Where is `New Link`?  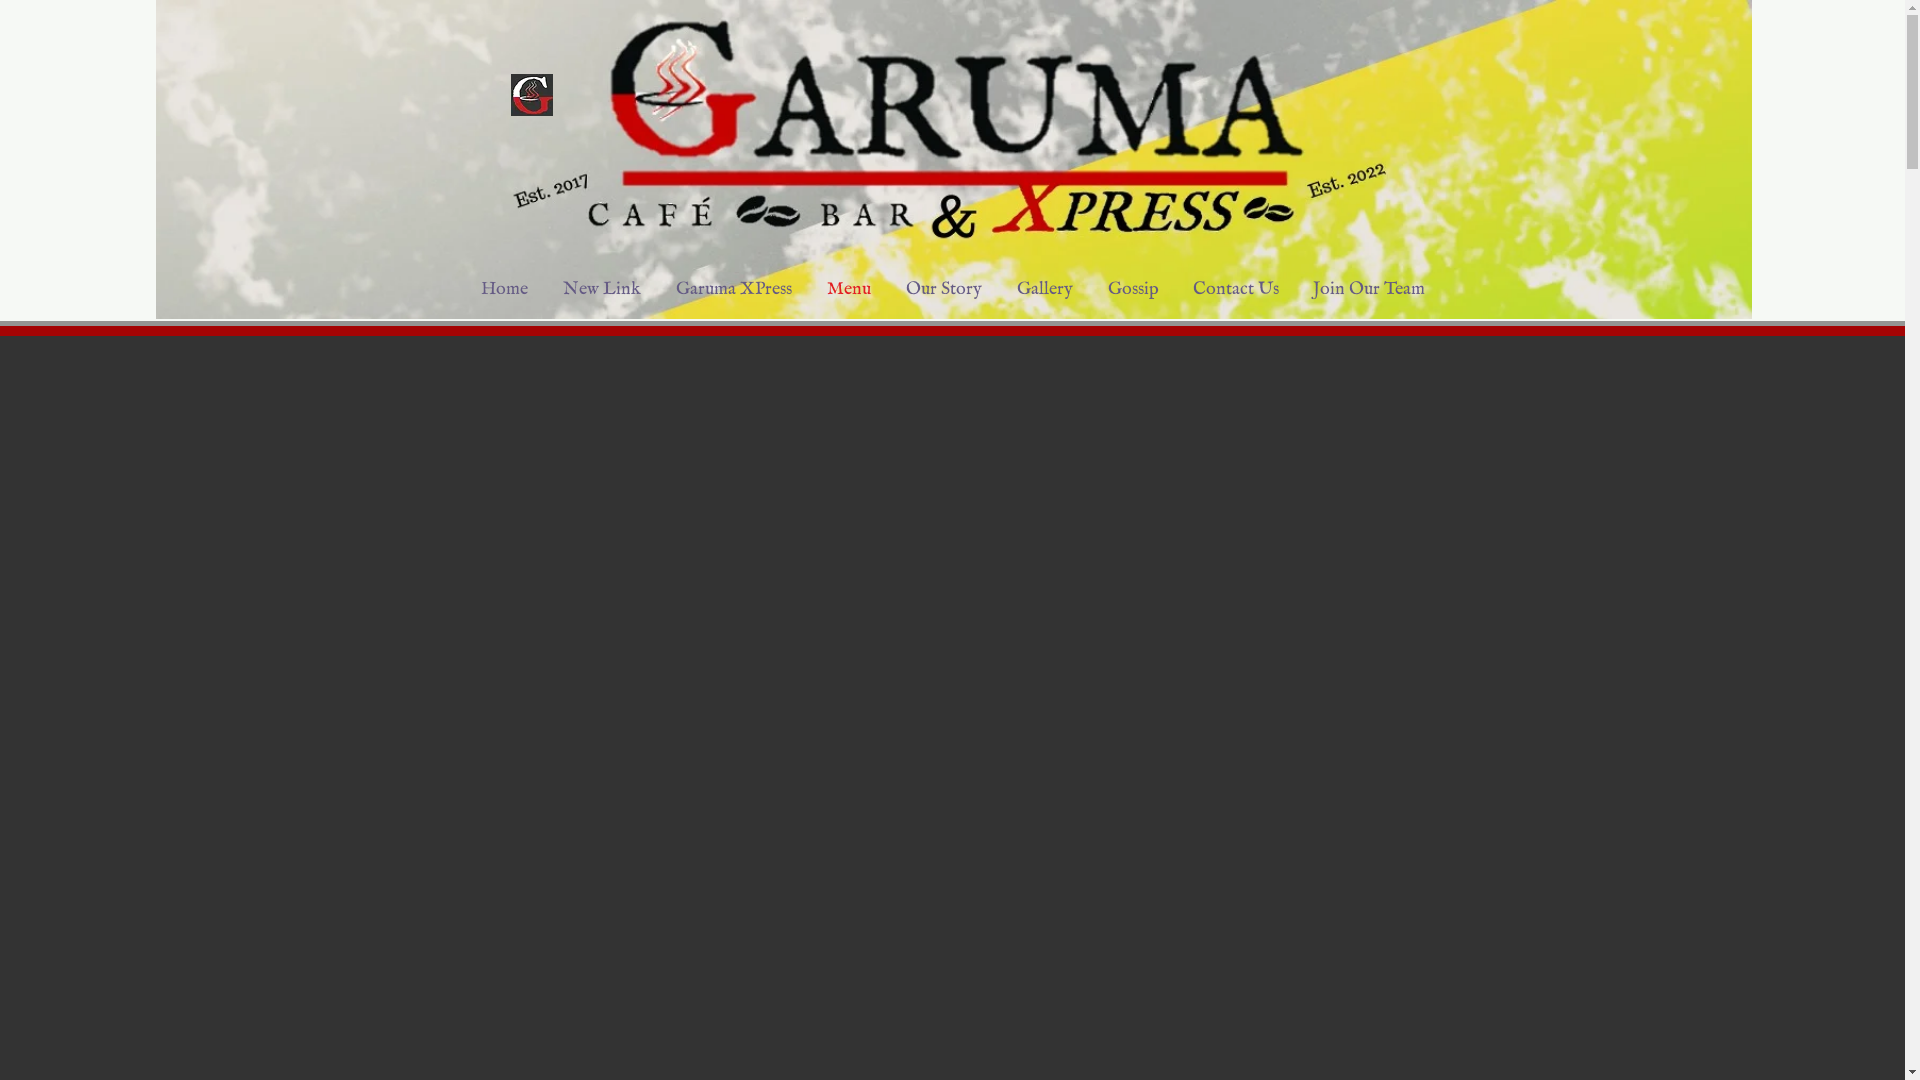
New Link is located at coordinates (602, 290).